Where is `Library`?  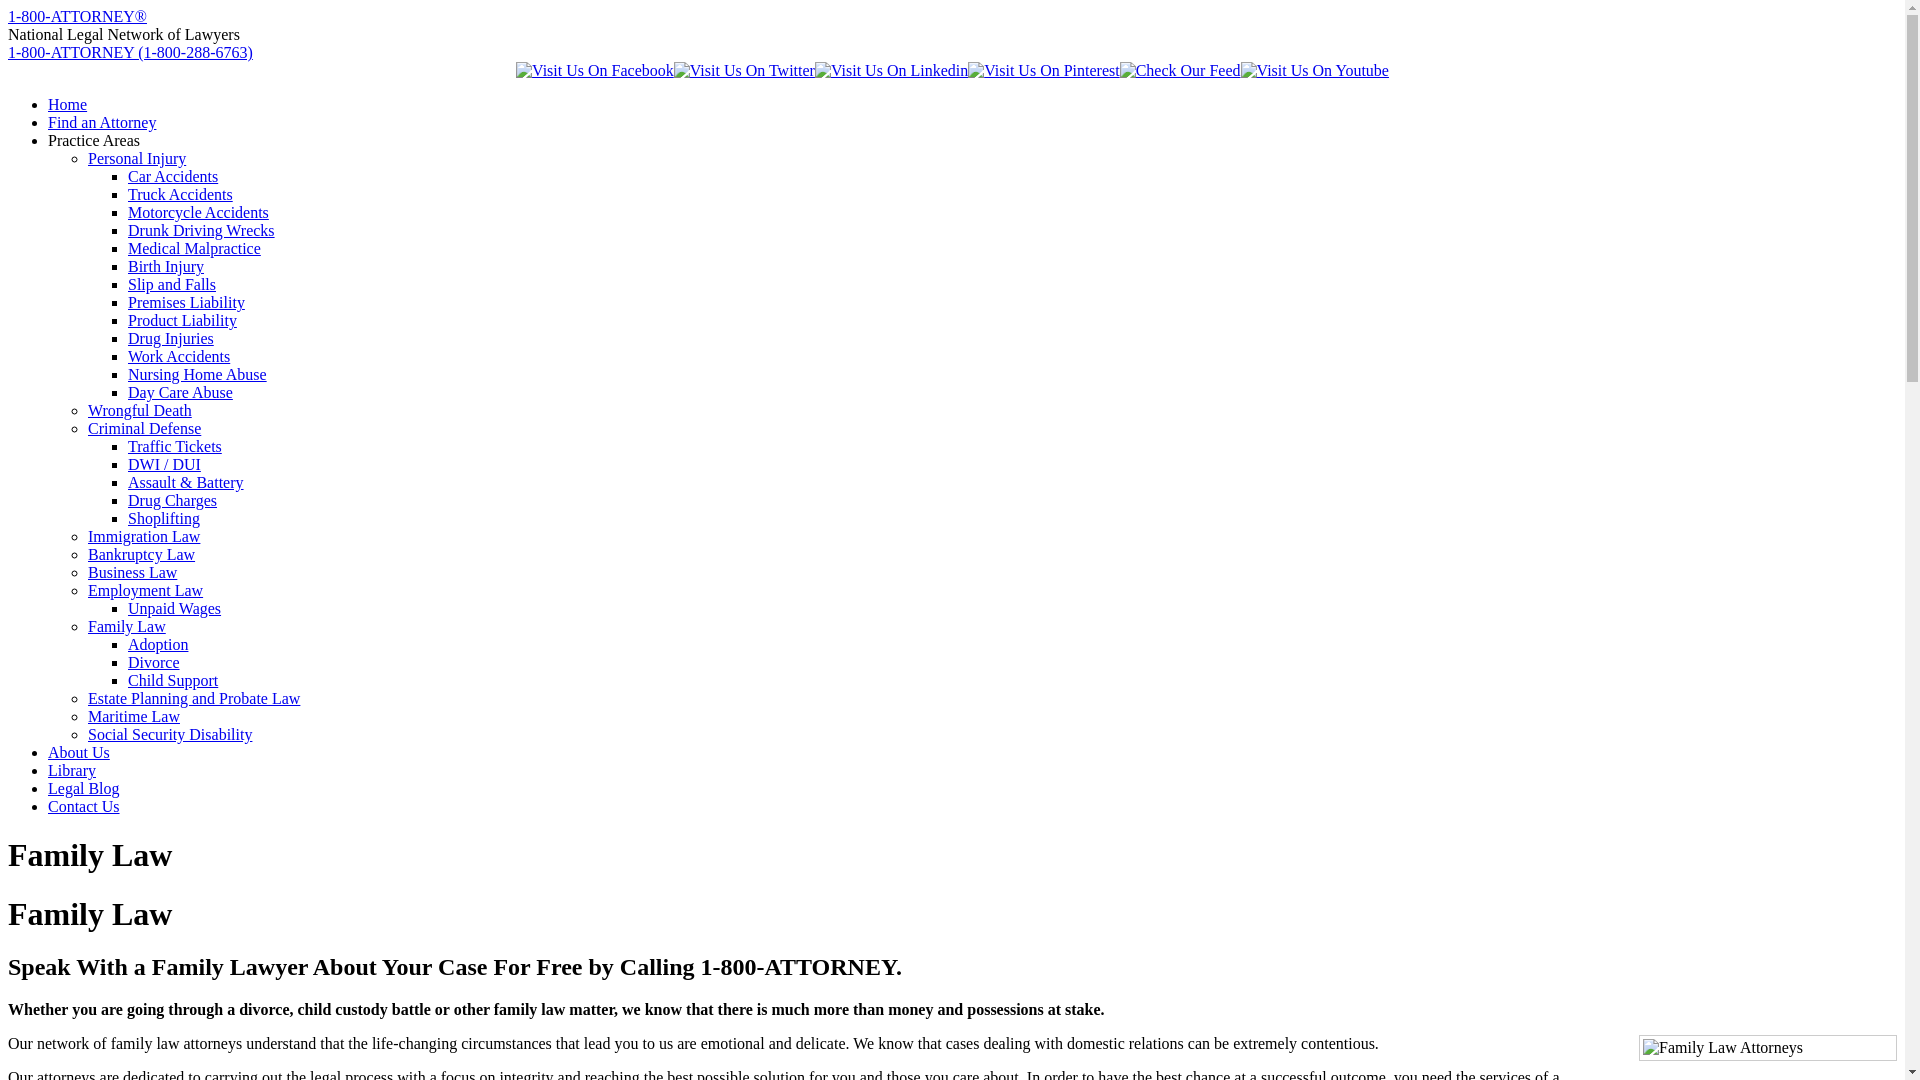
Library is located at coordinates (72, 770).